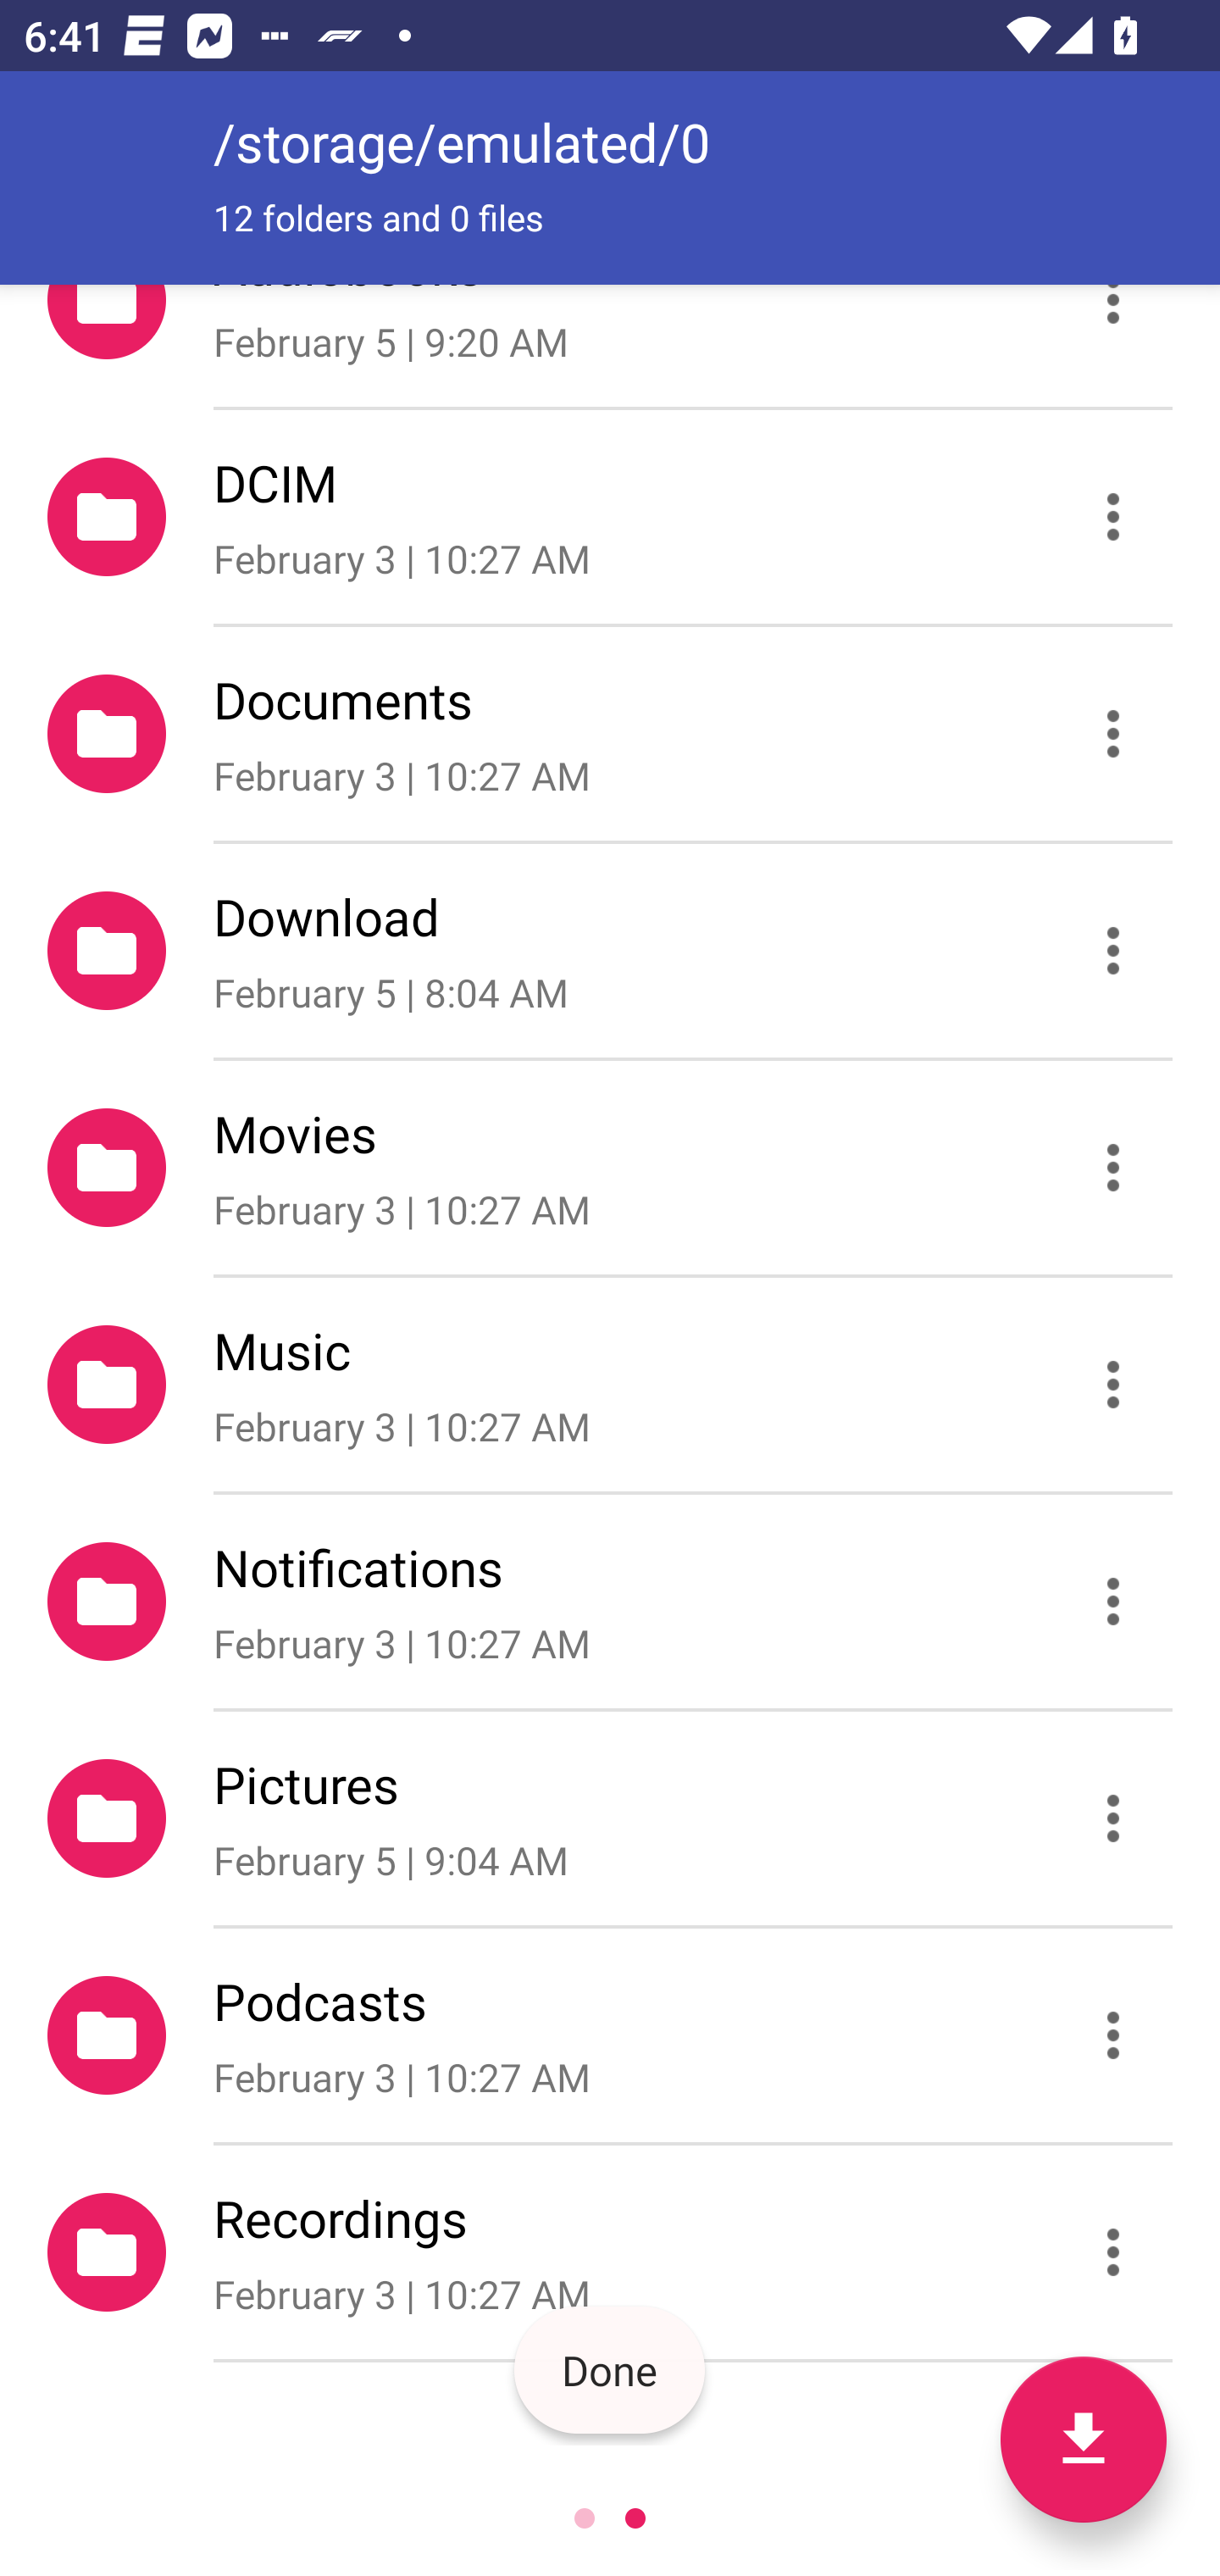 Image resolution: width=1220 pixels, height=2576 pixels. I want to click on Documents February 3 | 10:27 AM, so click(610, 732).